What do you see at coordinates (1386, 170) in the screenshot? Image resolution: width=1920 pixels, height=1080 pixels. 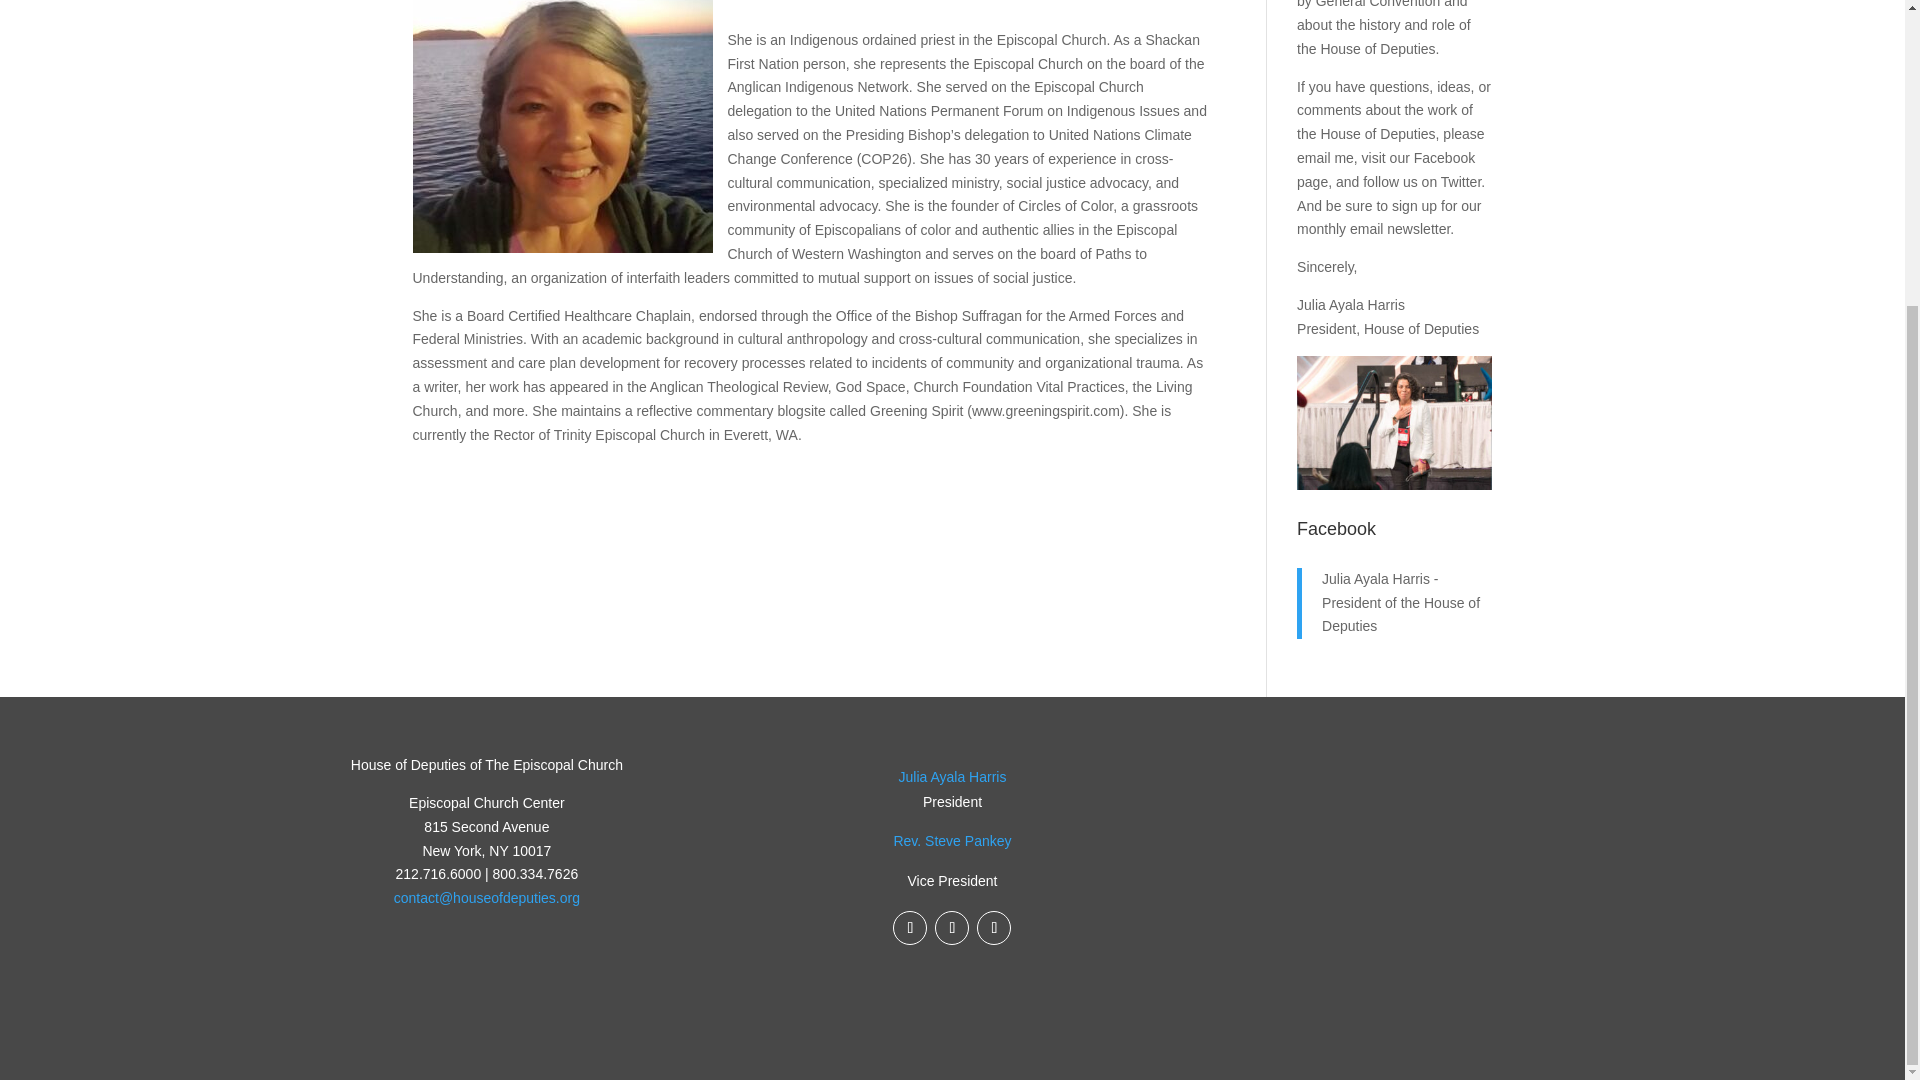 I see `Facebook page` at bounding box center [1386, 170].